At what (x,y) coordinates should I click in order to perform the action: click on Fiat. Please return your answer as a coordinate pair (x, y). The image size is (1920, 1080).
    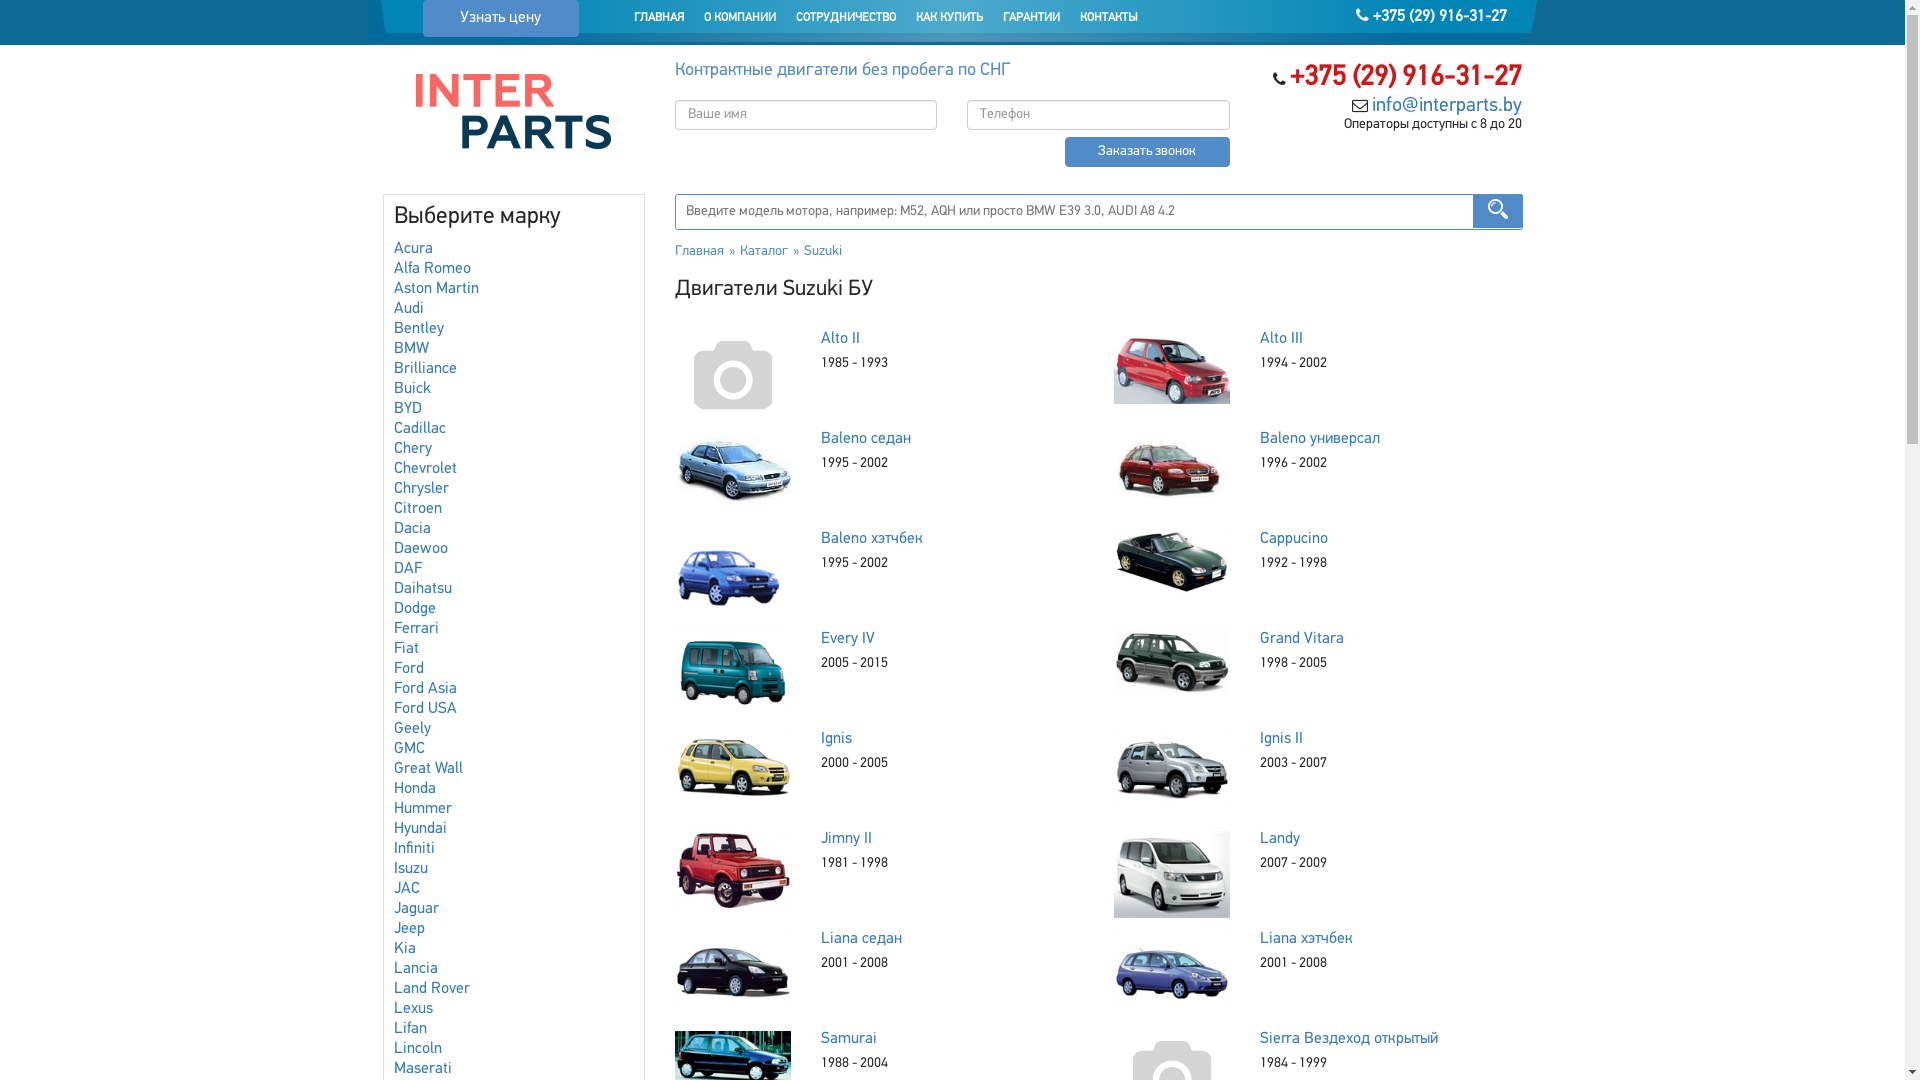
    Looking at the image, I should click on (406, 649).